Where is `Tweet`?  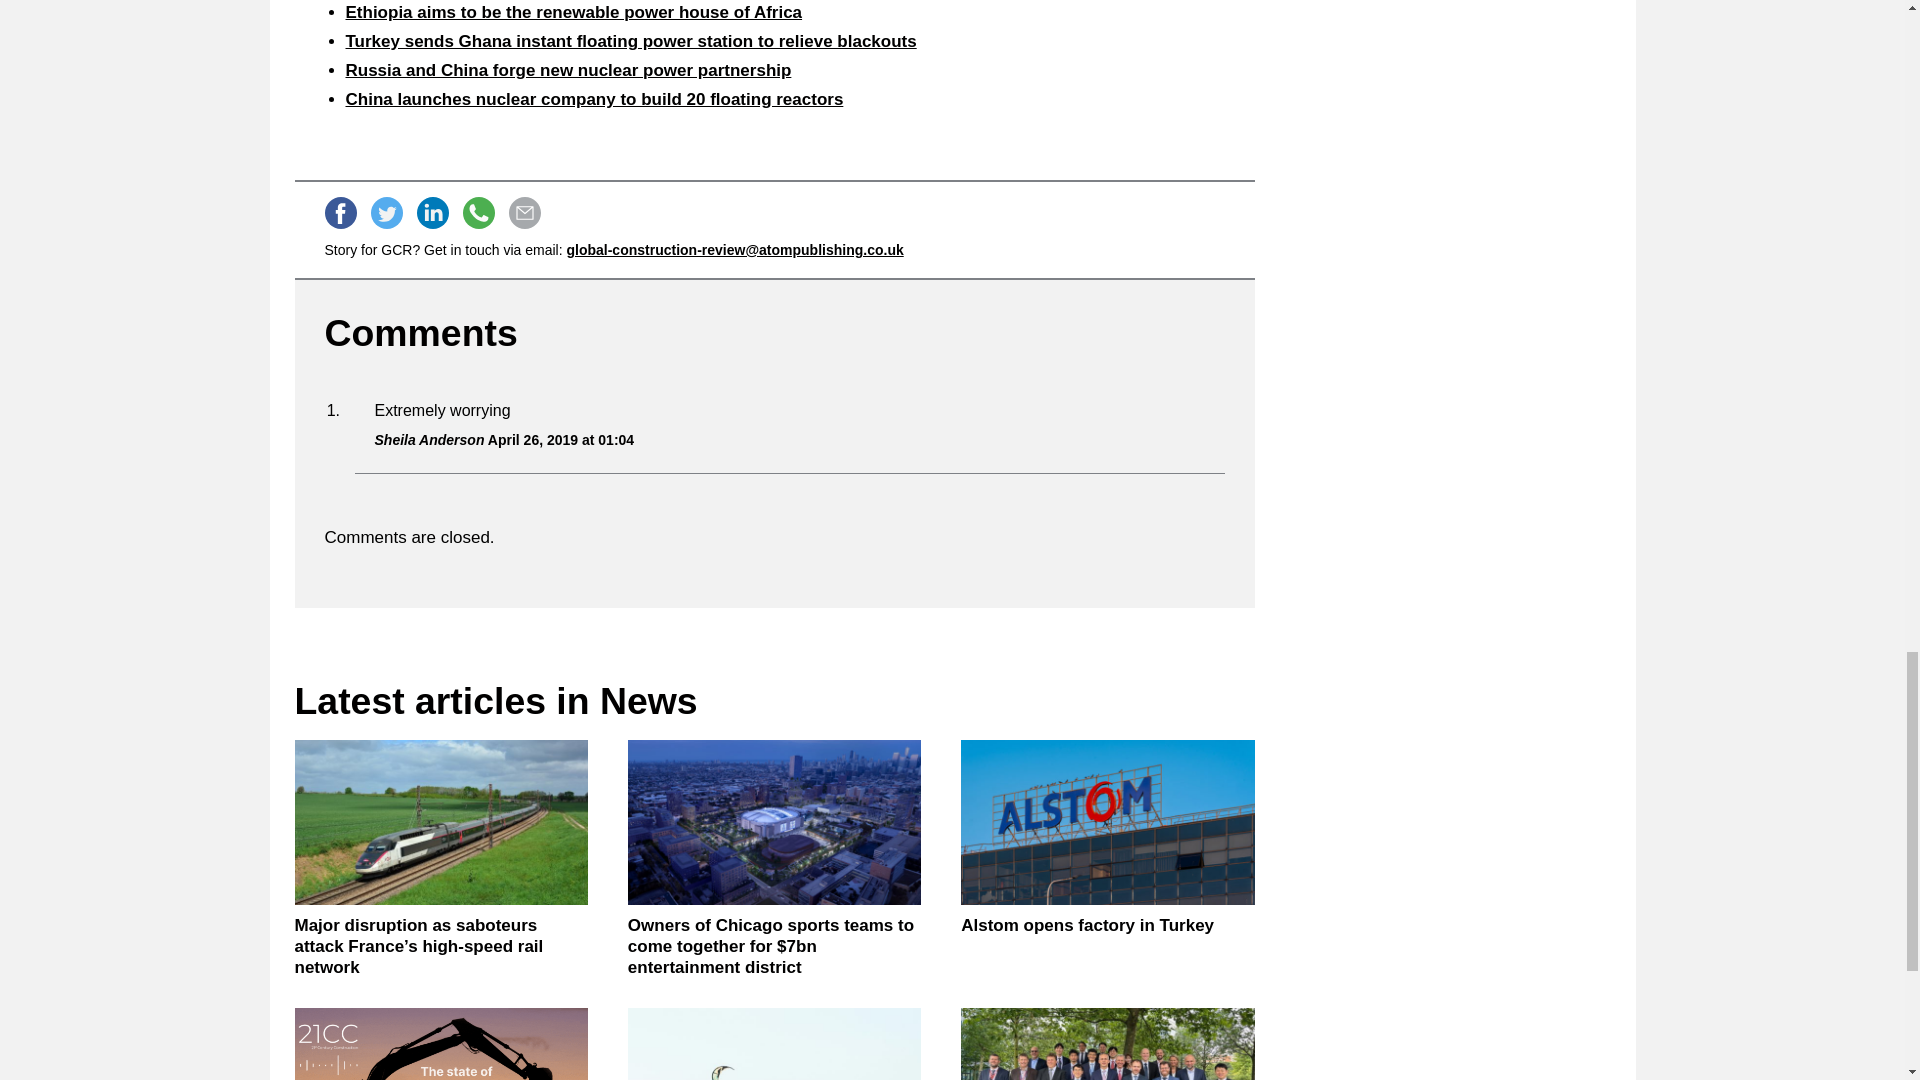 Tweet is located at coordinates (386, 212).